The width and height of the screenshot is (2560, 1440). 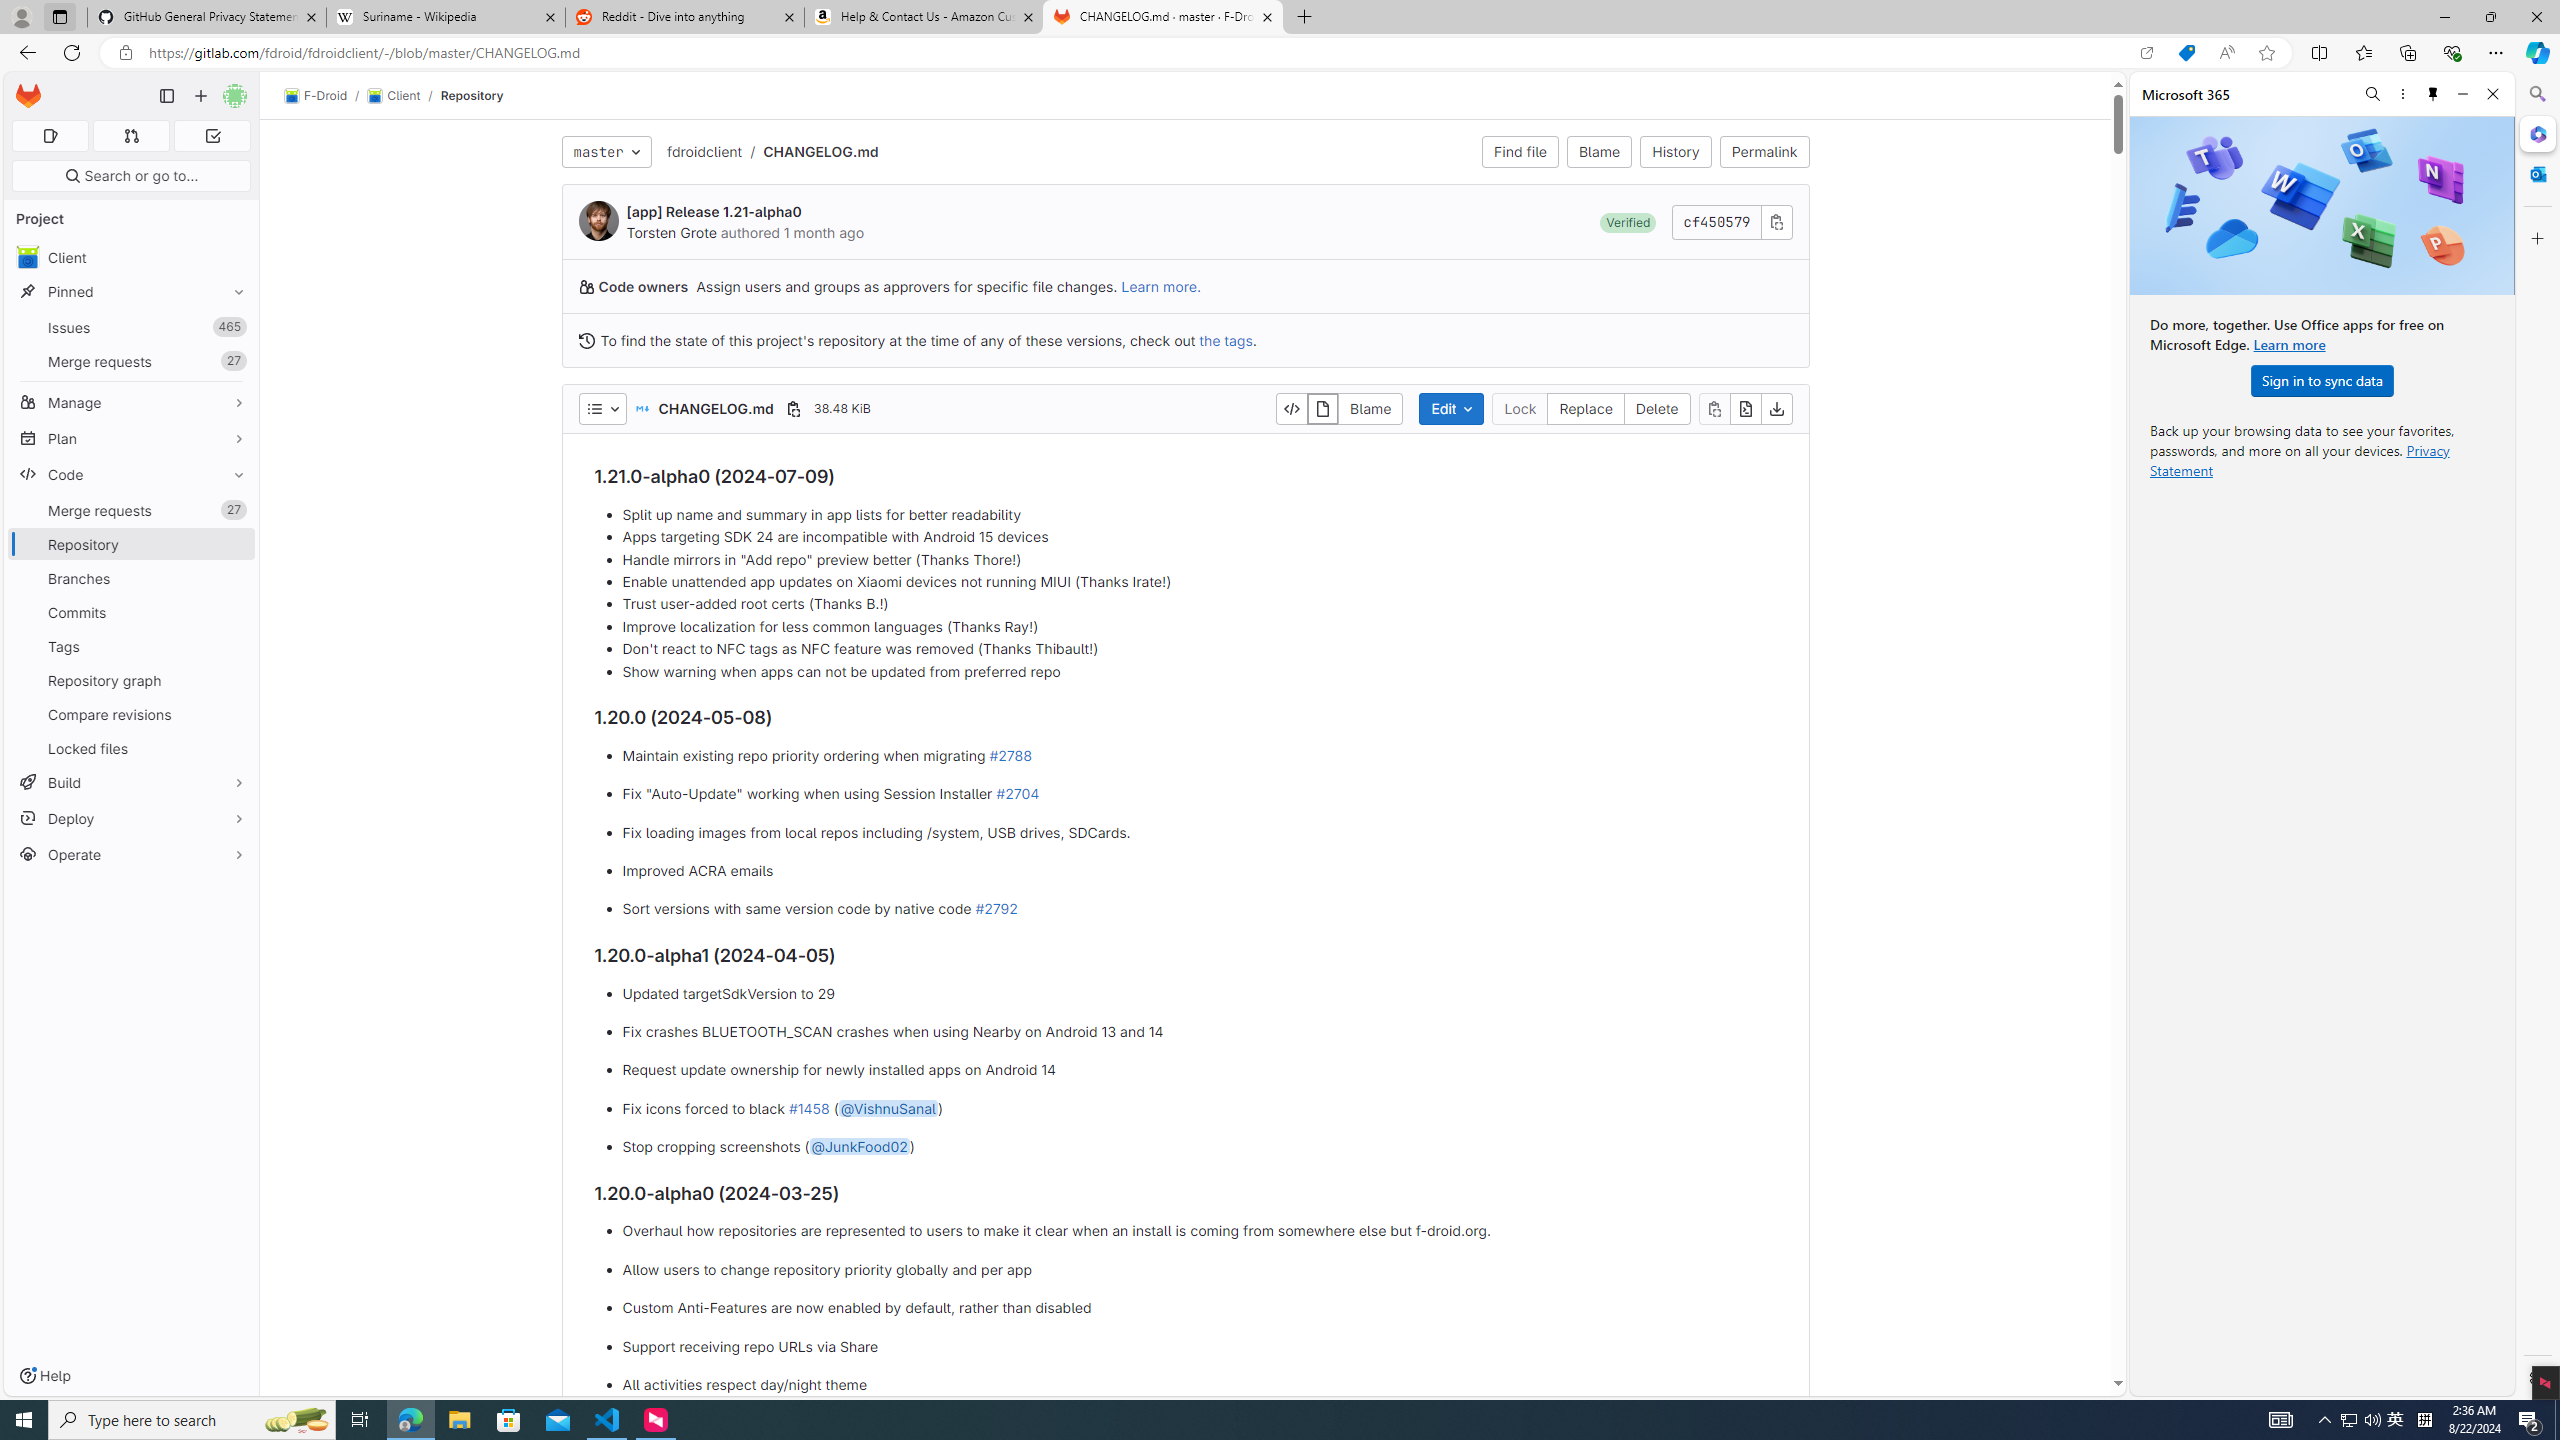 What do you see at coordinates (130, 136) in the screenshot?
I see `Merge requests 0` at bounding box center [130, 136].